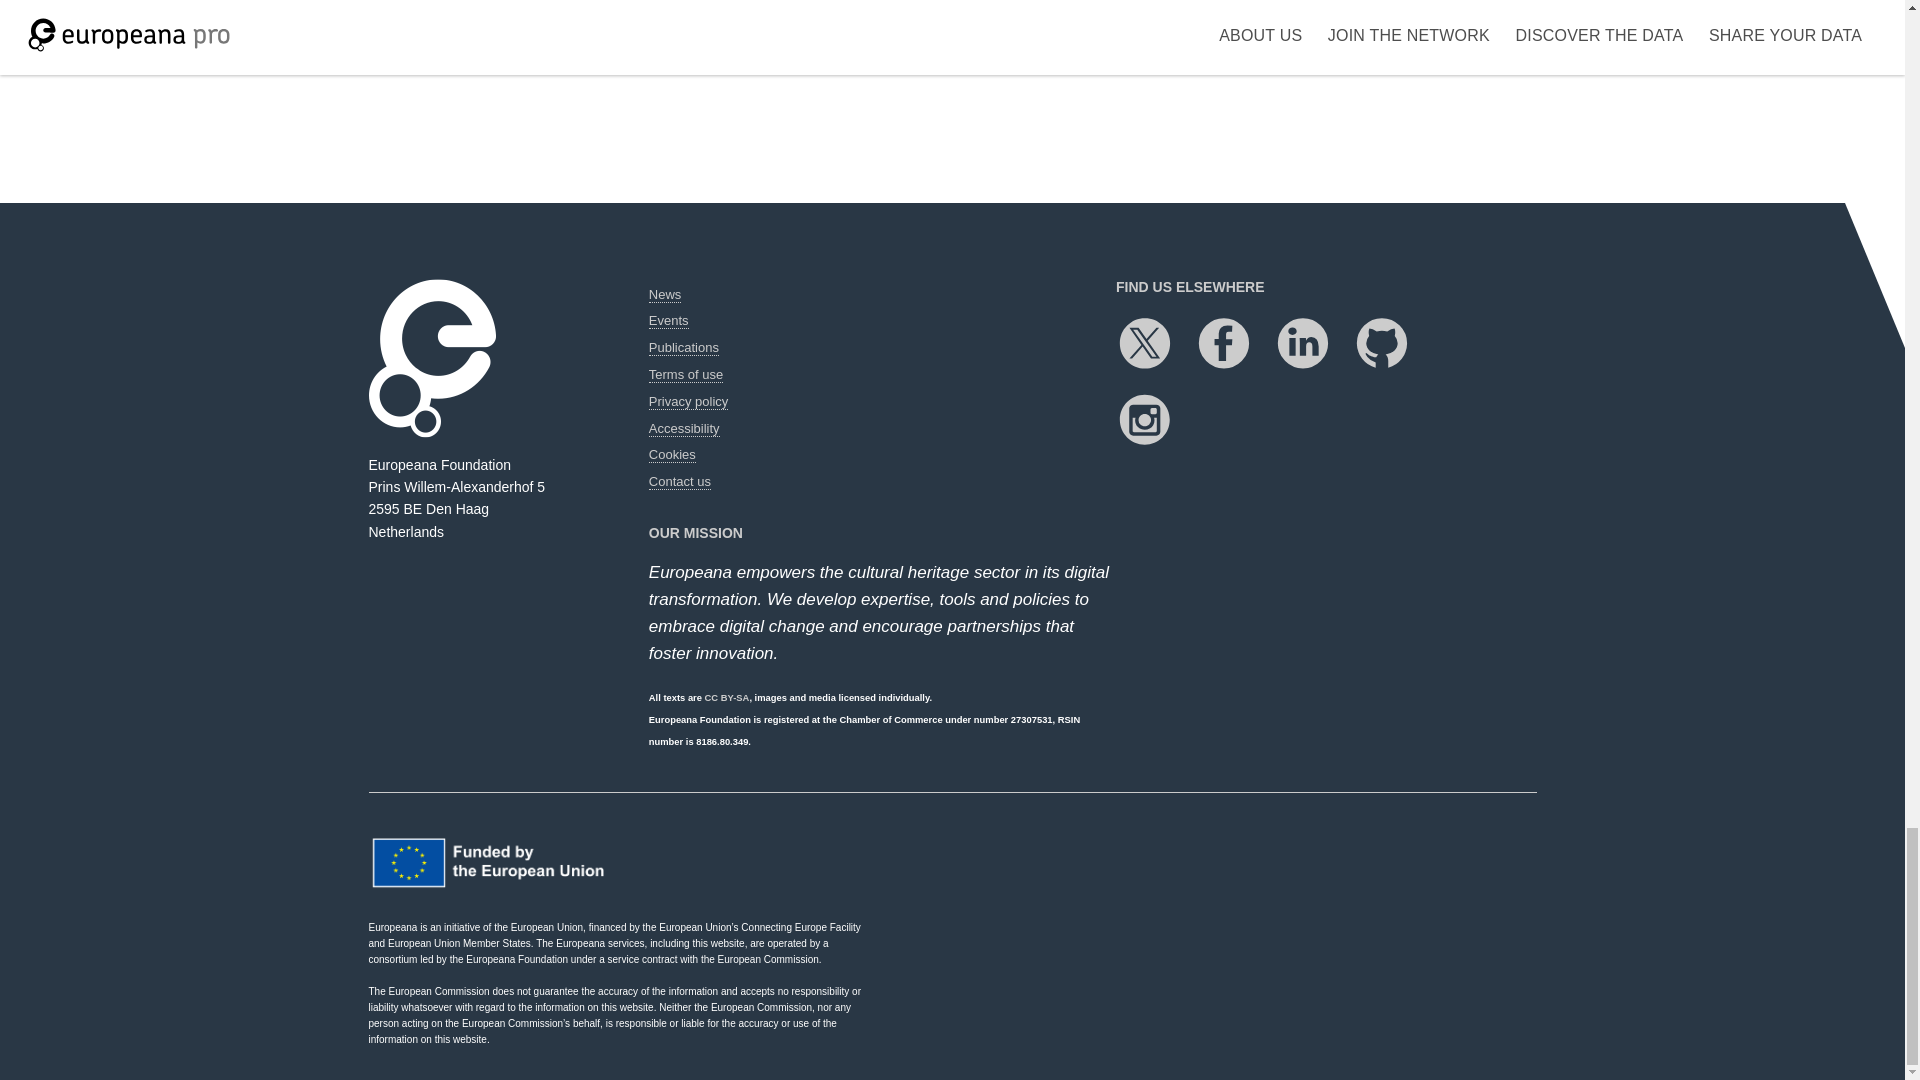 The width and height of the screenshot is (1920, 1080). Describe the element at coordinates (688, 402) in the screenshot. I see `Privacy policy` at that location.